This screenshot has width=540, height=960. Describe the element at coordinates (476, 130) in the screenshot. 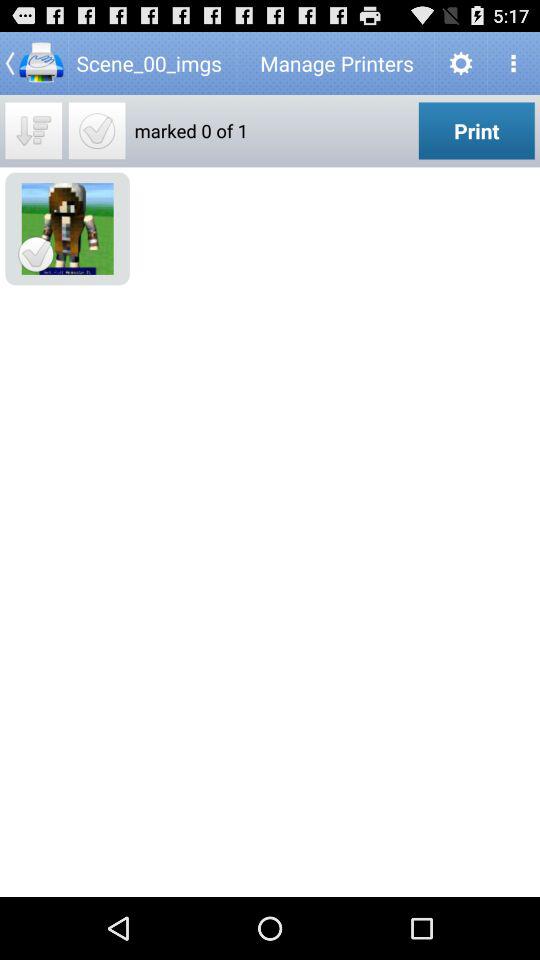

I see `launch the print` at that location.